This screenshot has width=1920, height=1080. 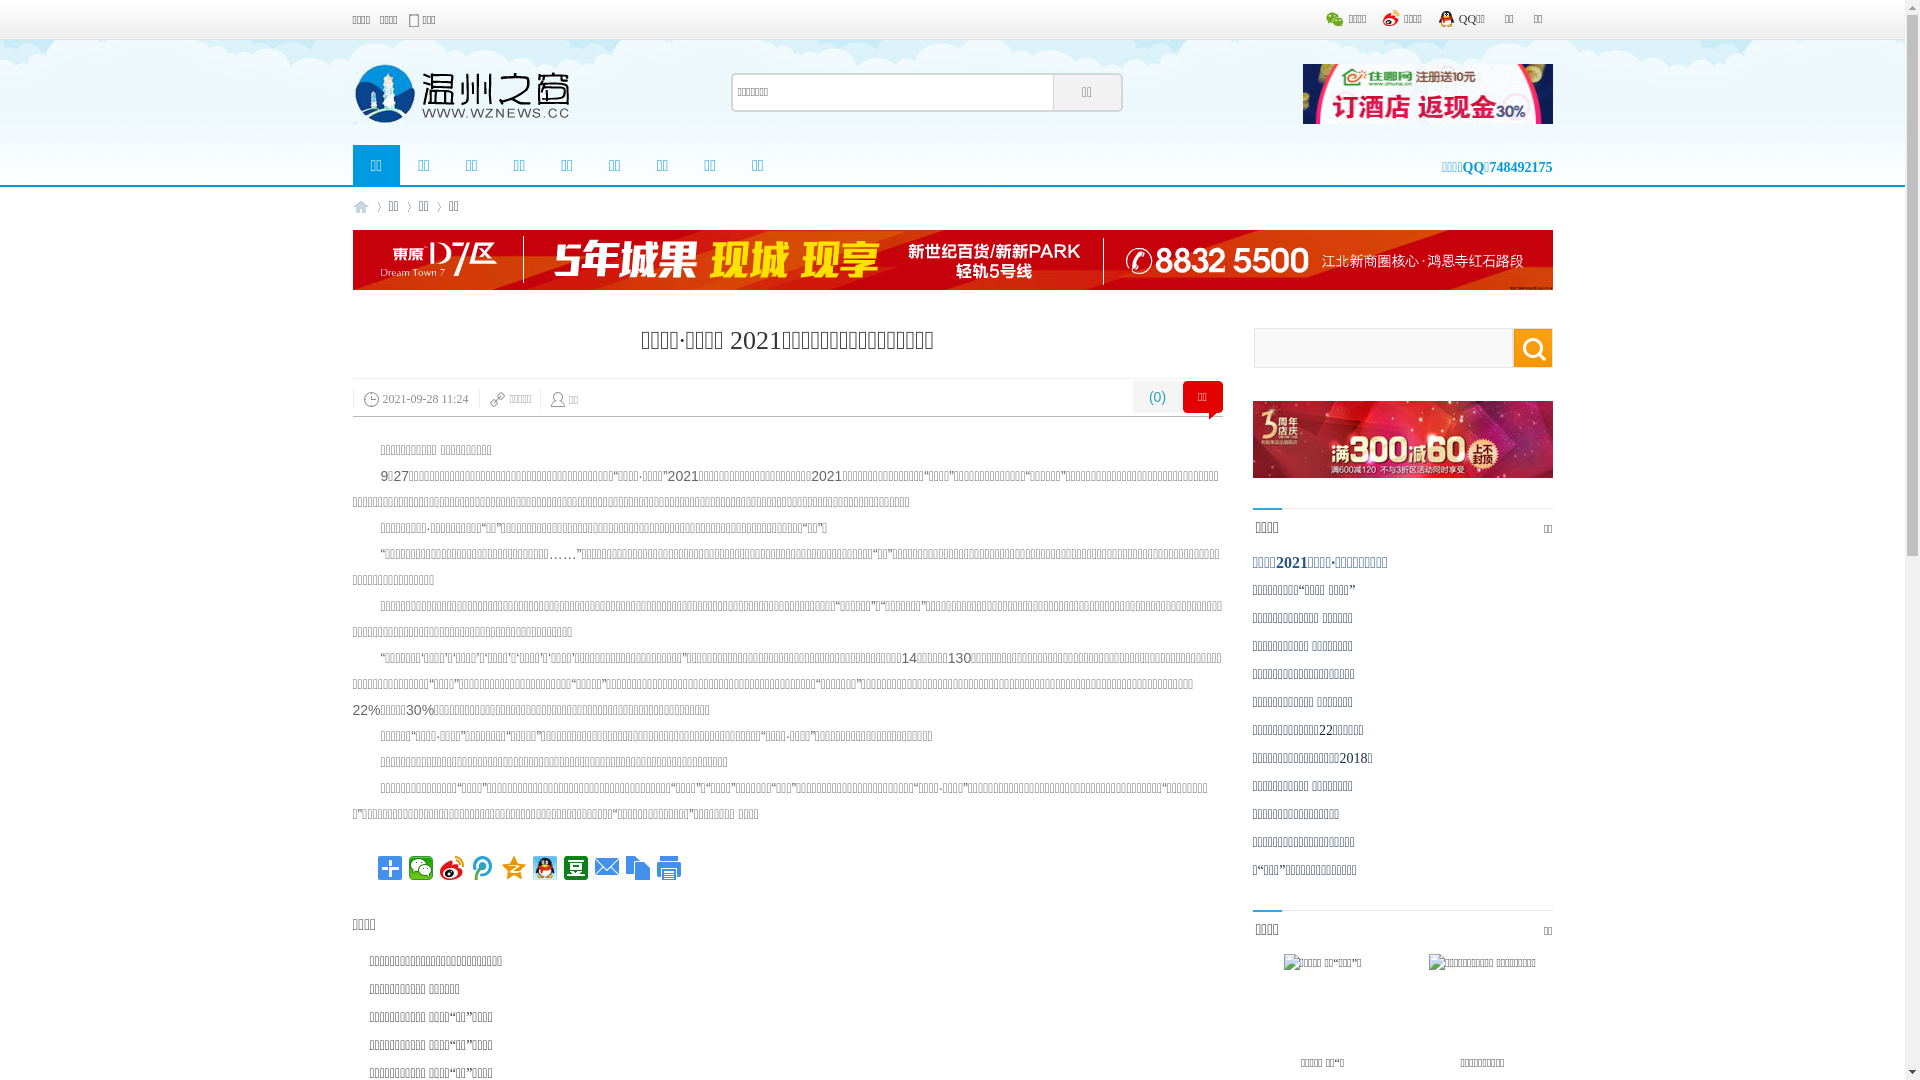 What do you see at coordinates (1157, 397) in the screenshot?
I see `(0)` at bounding box center [1157, 397].